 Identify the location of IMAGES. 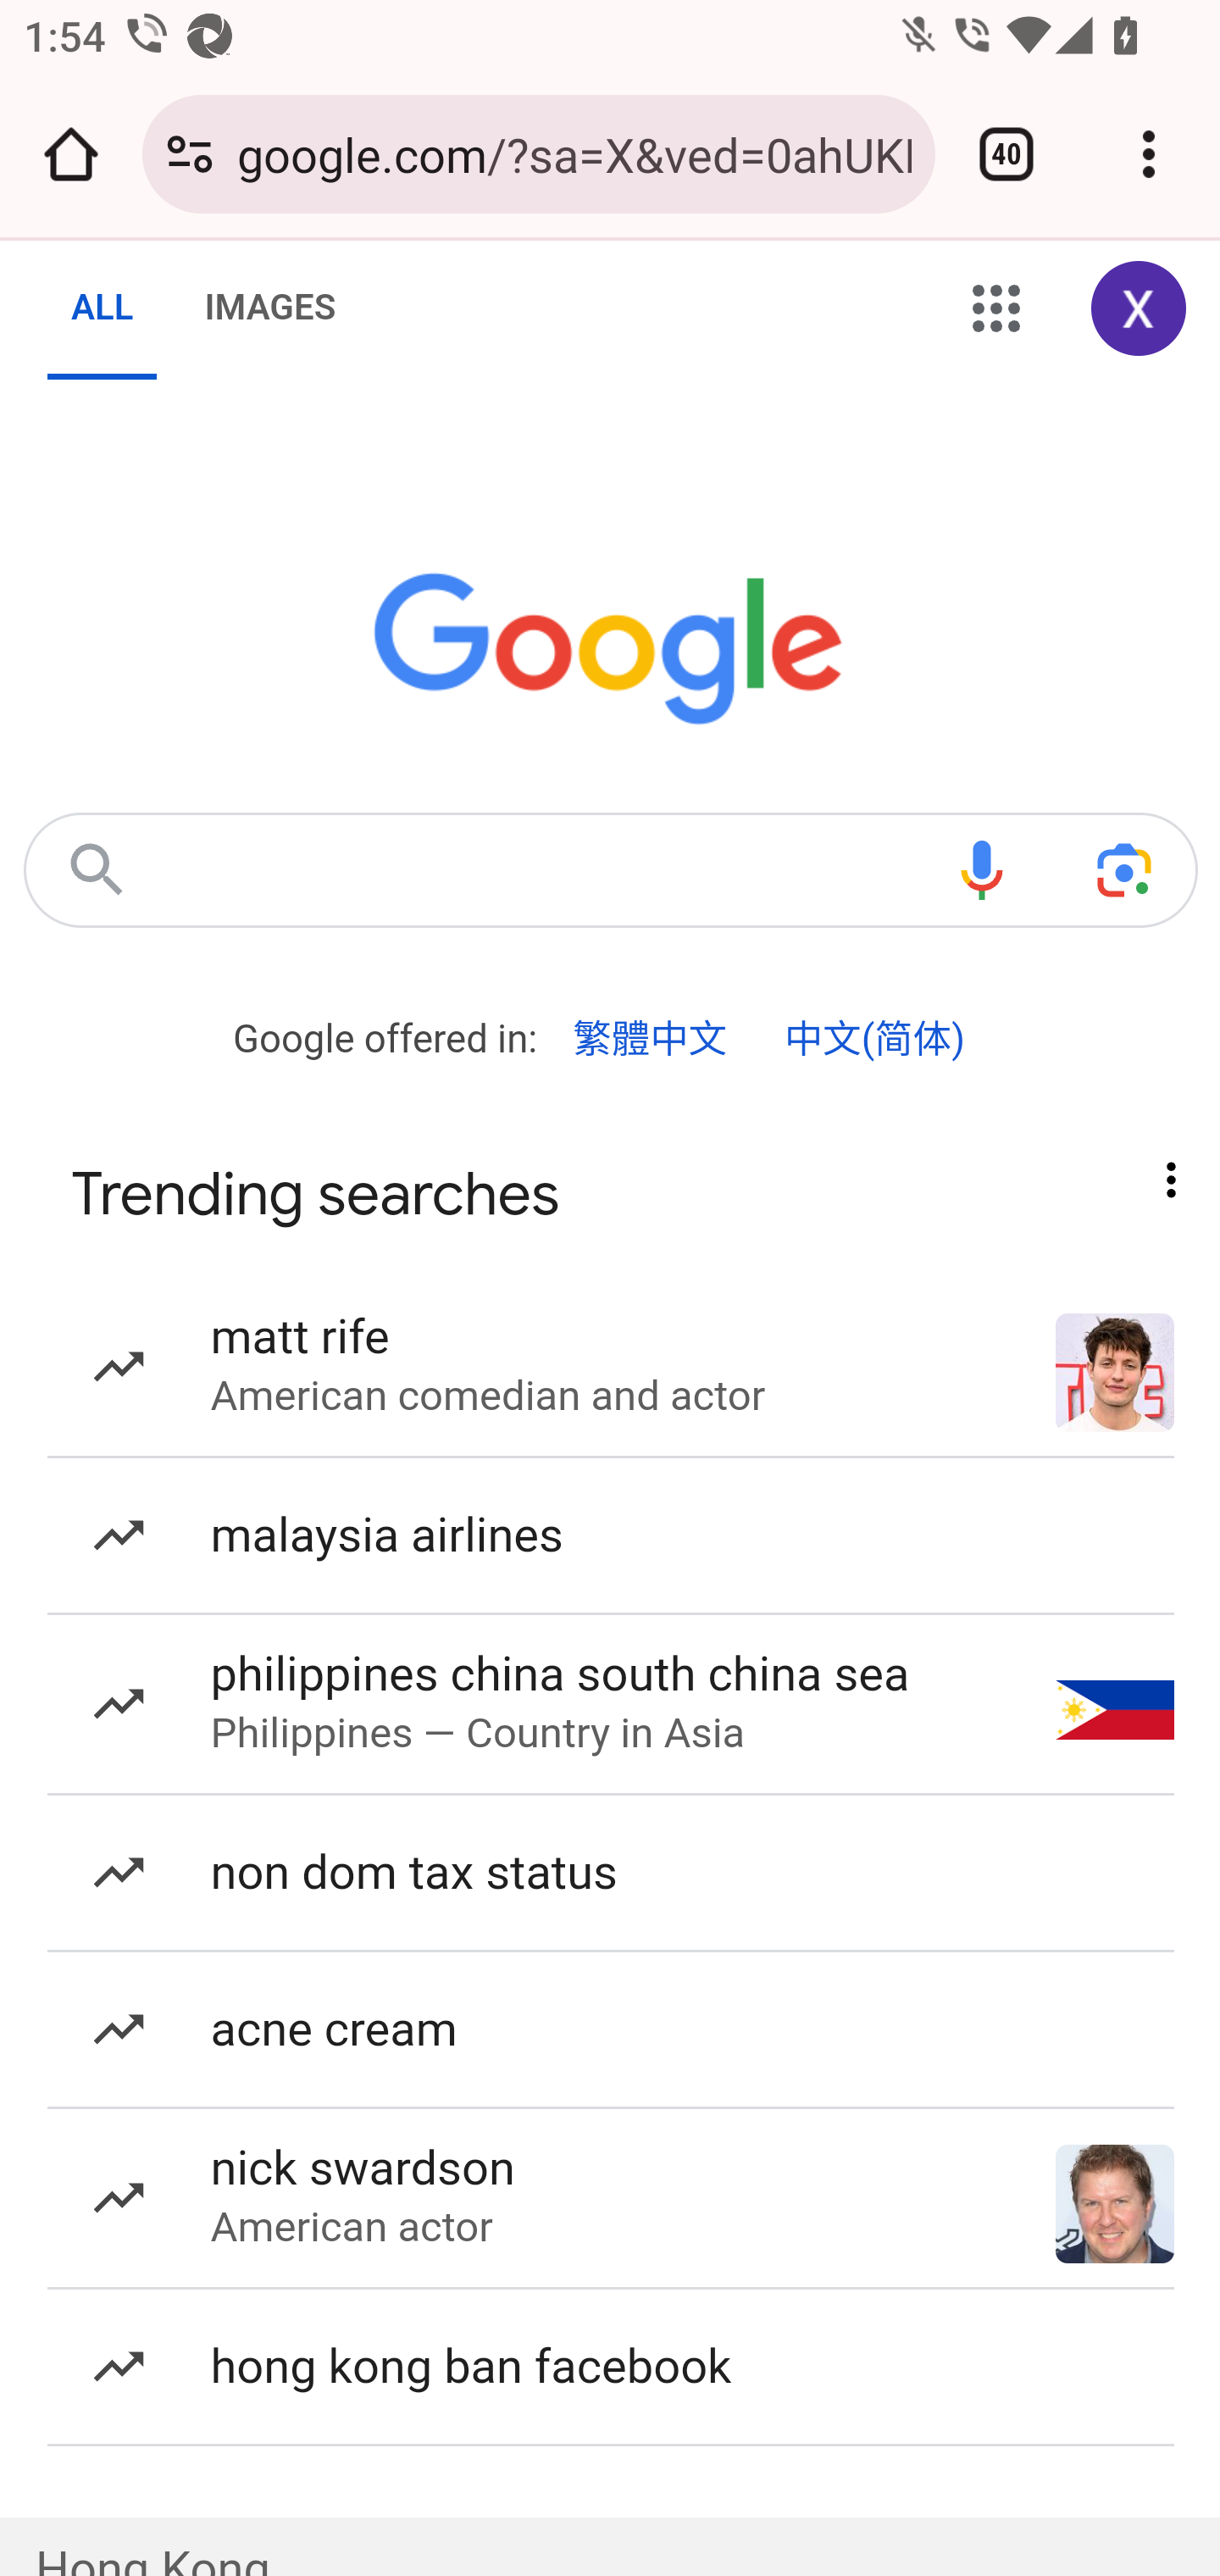
(269, 308).